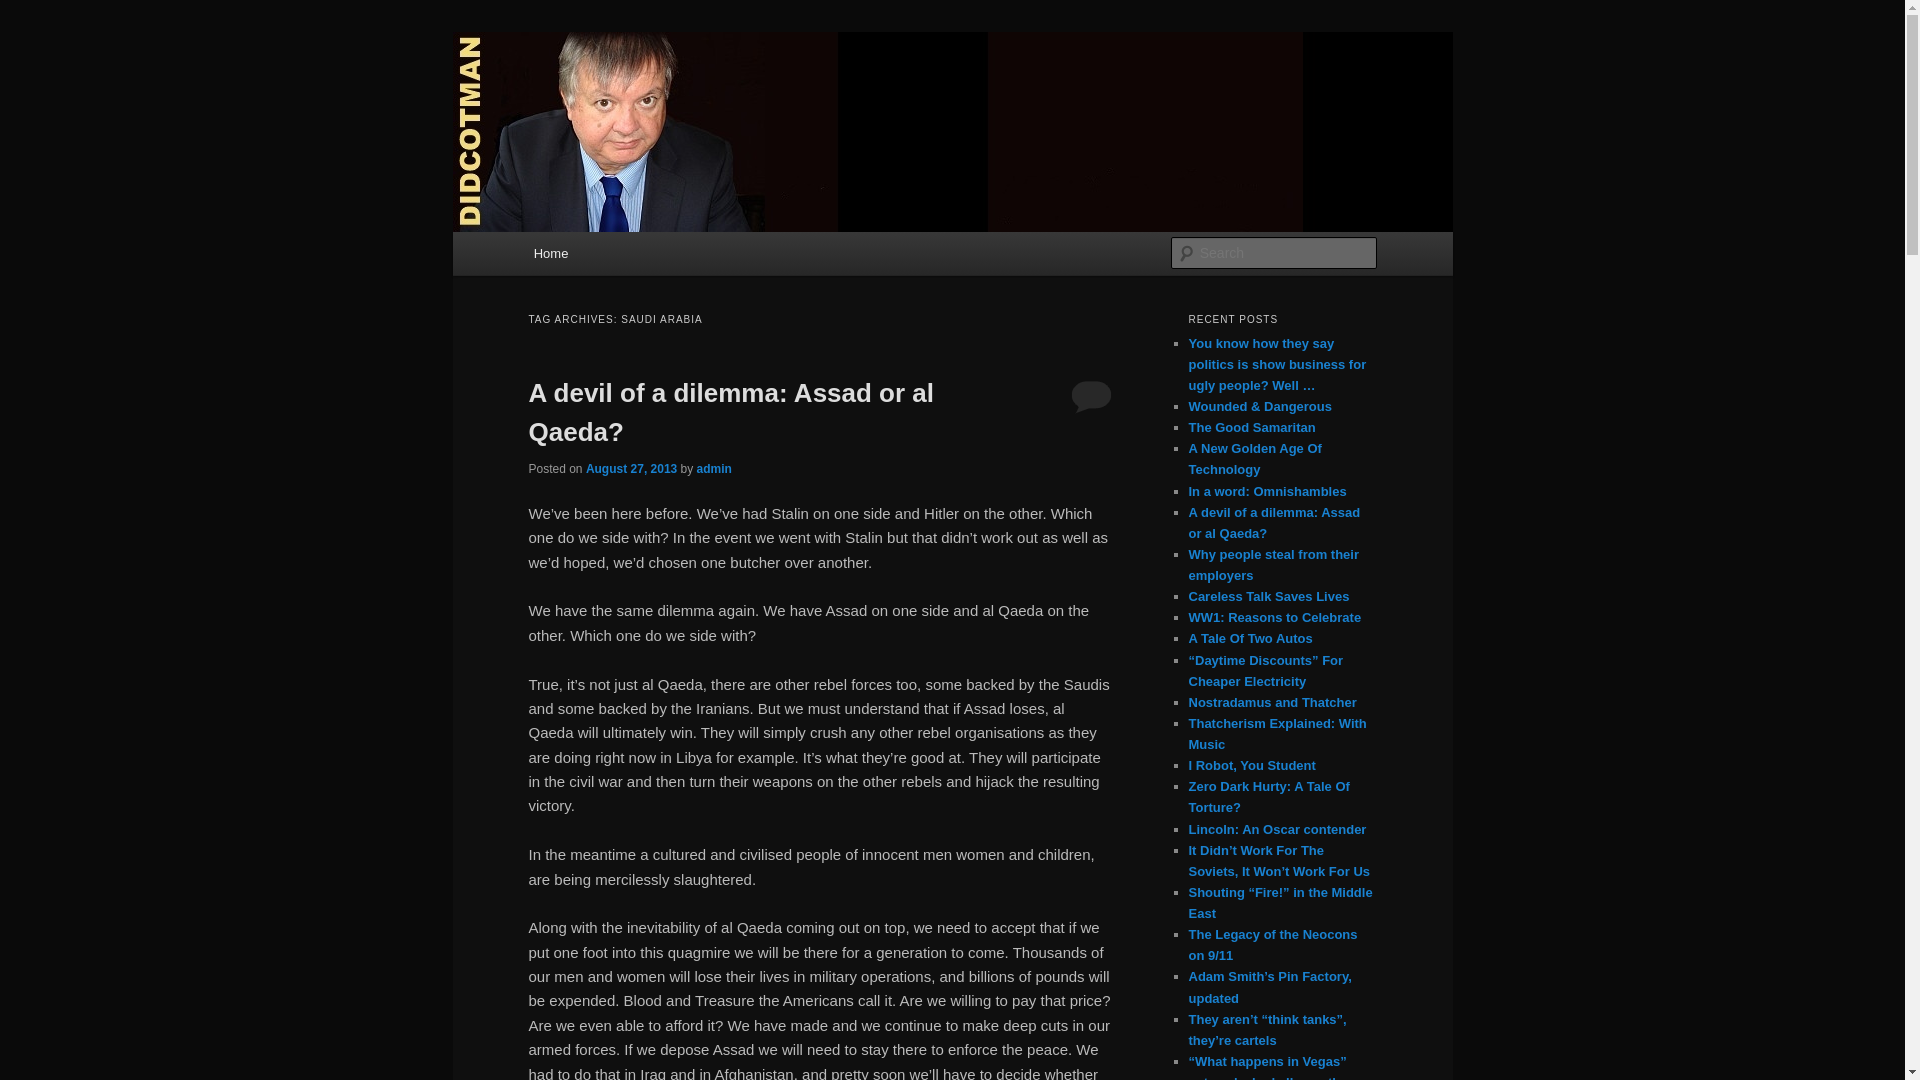 Image resolution: width=1920 pixels, height=1080 pixels. What do you see at coordinates (1268, 796) in the screenshot?
I see `Zero Dark Hurty: A Tale Of Torture?` at bounding box center [1268, 796].